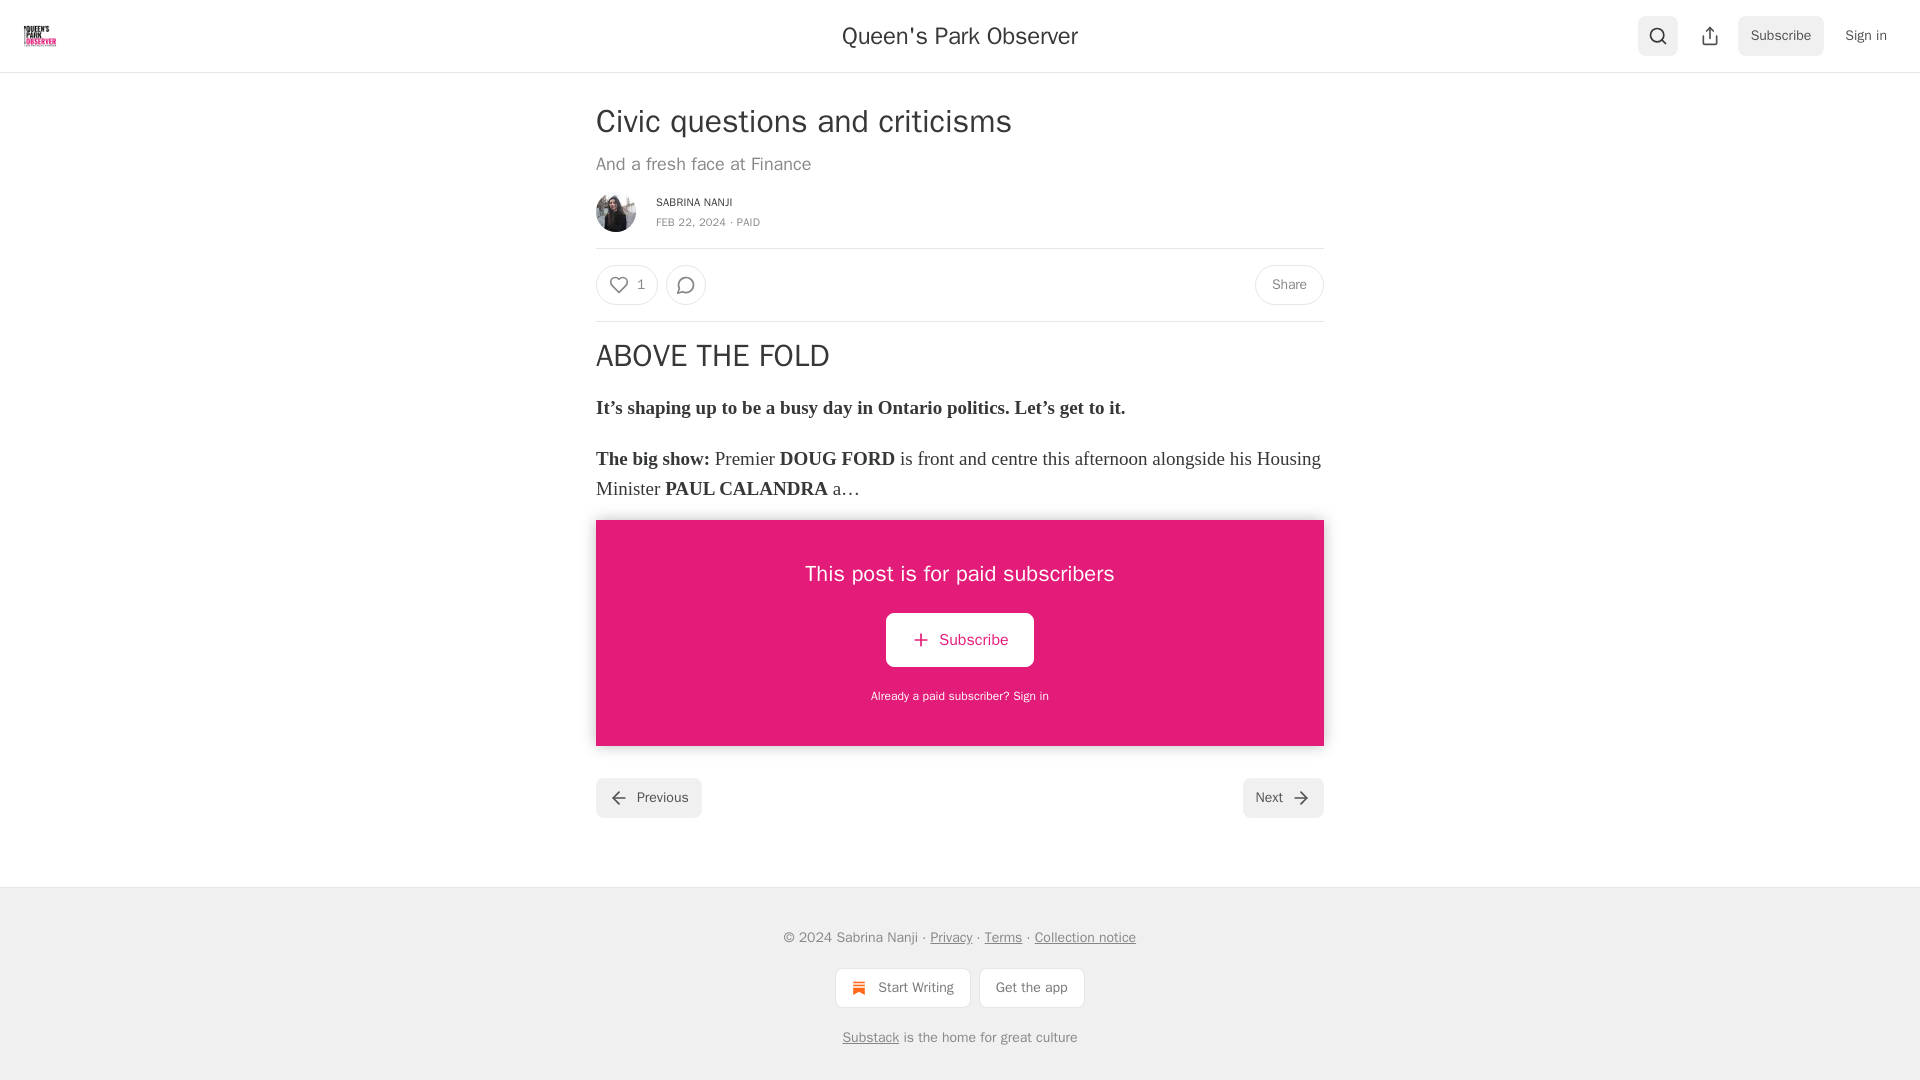 Image resolution: width=1920 pixels, height=1080 pixels. I want to click on Subscribe, so click(1781, 36).